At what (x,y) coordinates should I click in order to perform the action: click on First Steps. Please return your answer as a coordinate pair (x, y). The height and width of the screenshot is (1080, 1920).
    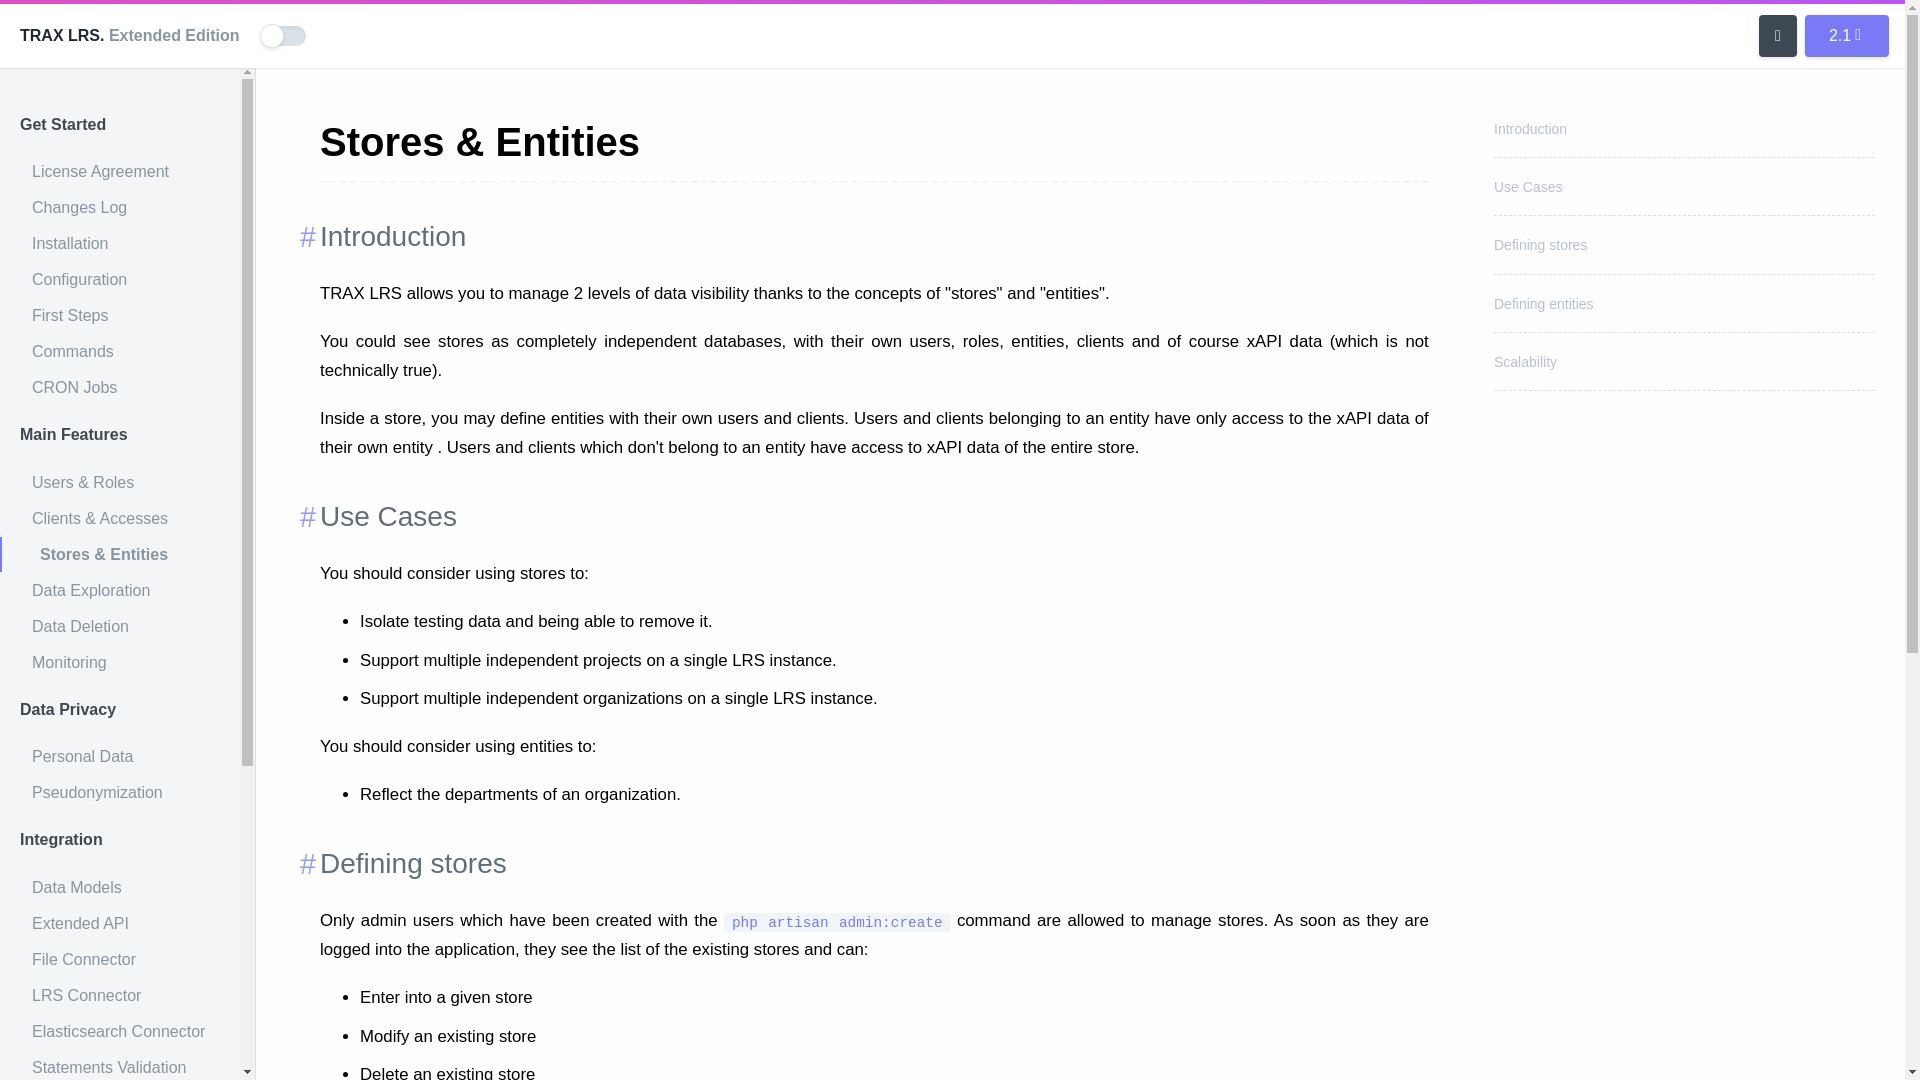
    Looking at the image, I should click on (120, 316).